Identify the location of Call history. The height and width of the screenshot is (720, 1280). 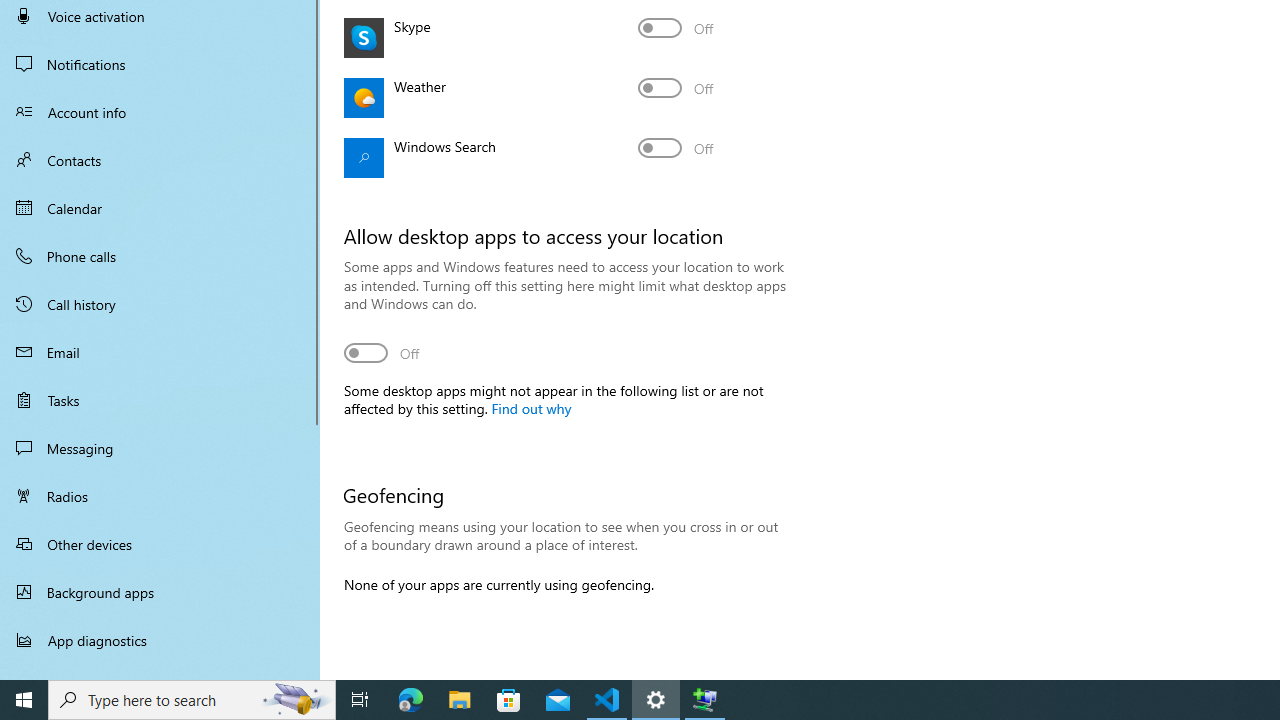
(160, 304).